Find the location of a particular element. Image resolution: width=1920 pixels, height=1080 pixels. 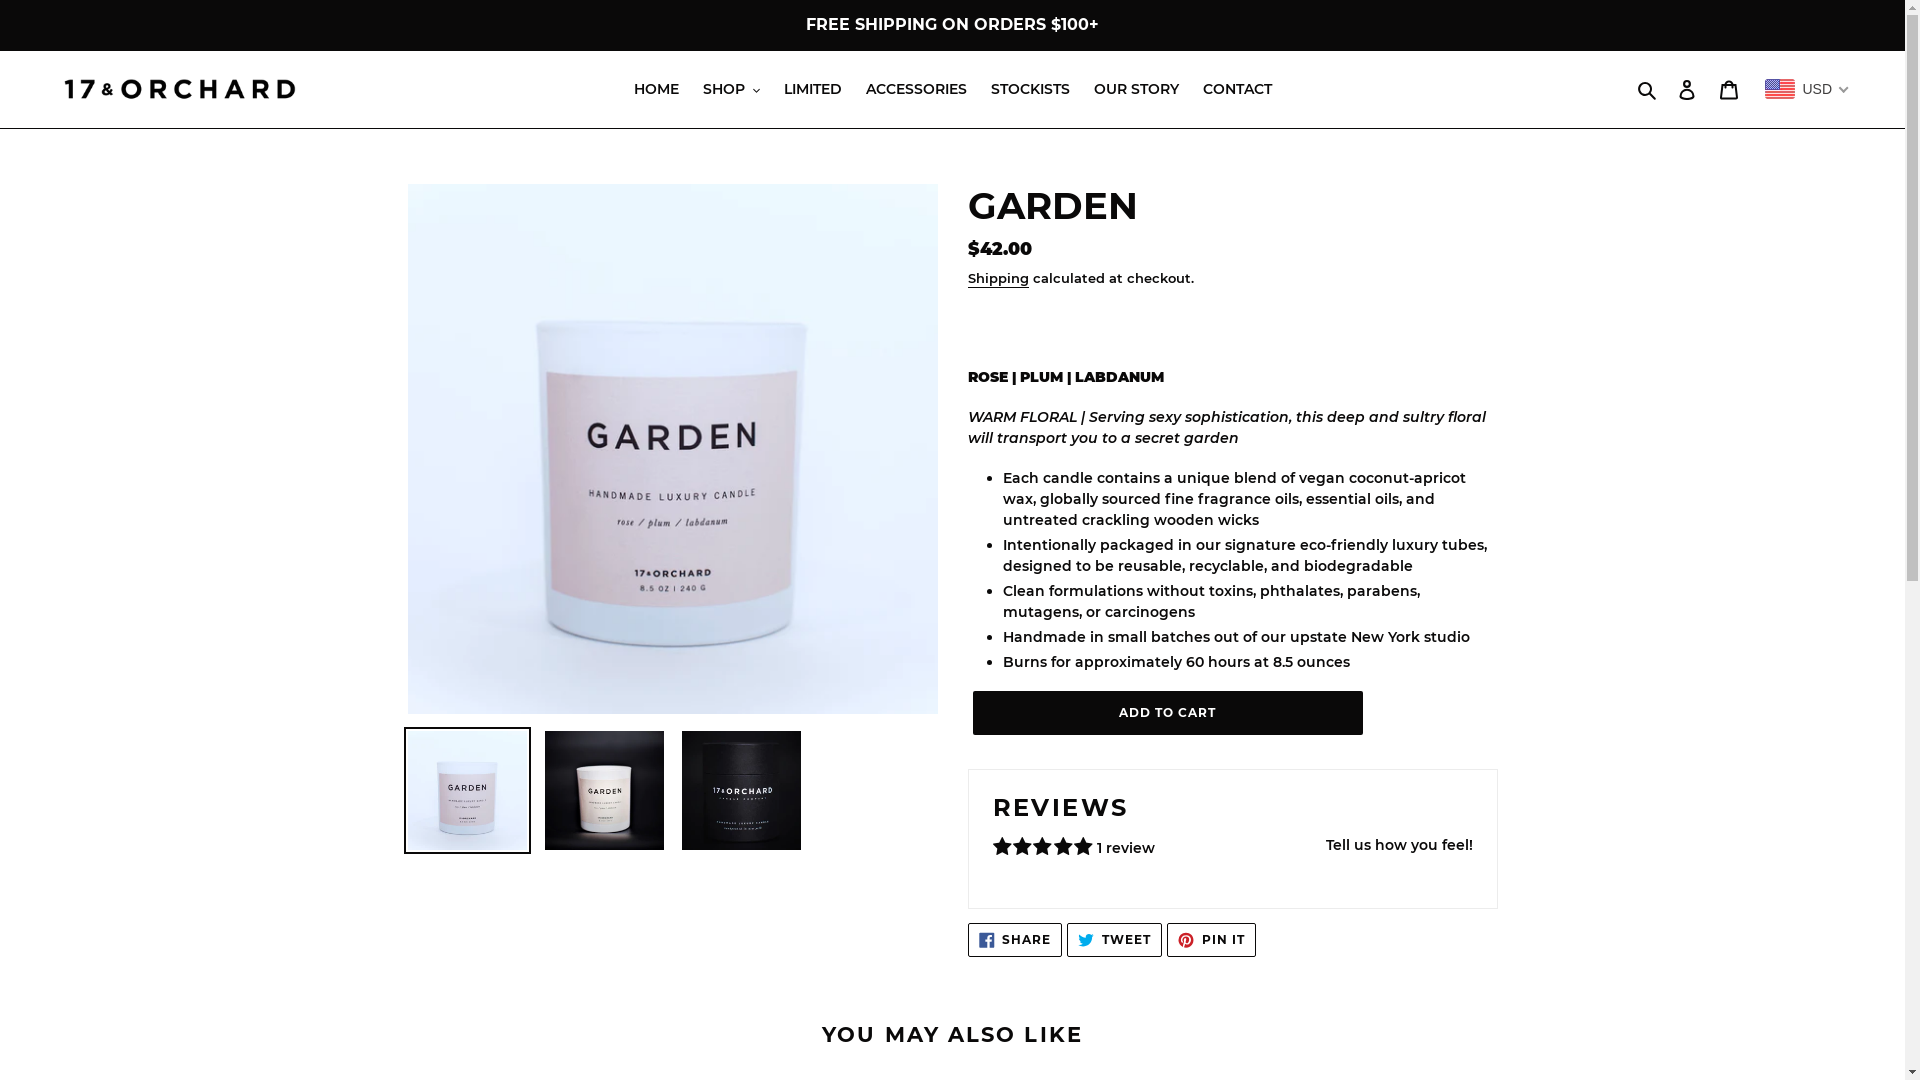

CONTACT is located at coordinates (1236, 90).